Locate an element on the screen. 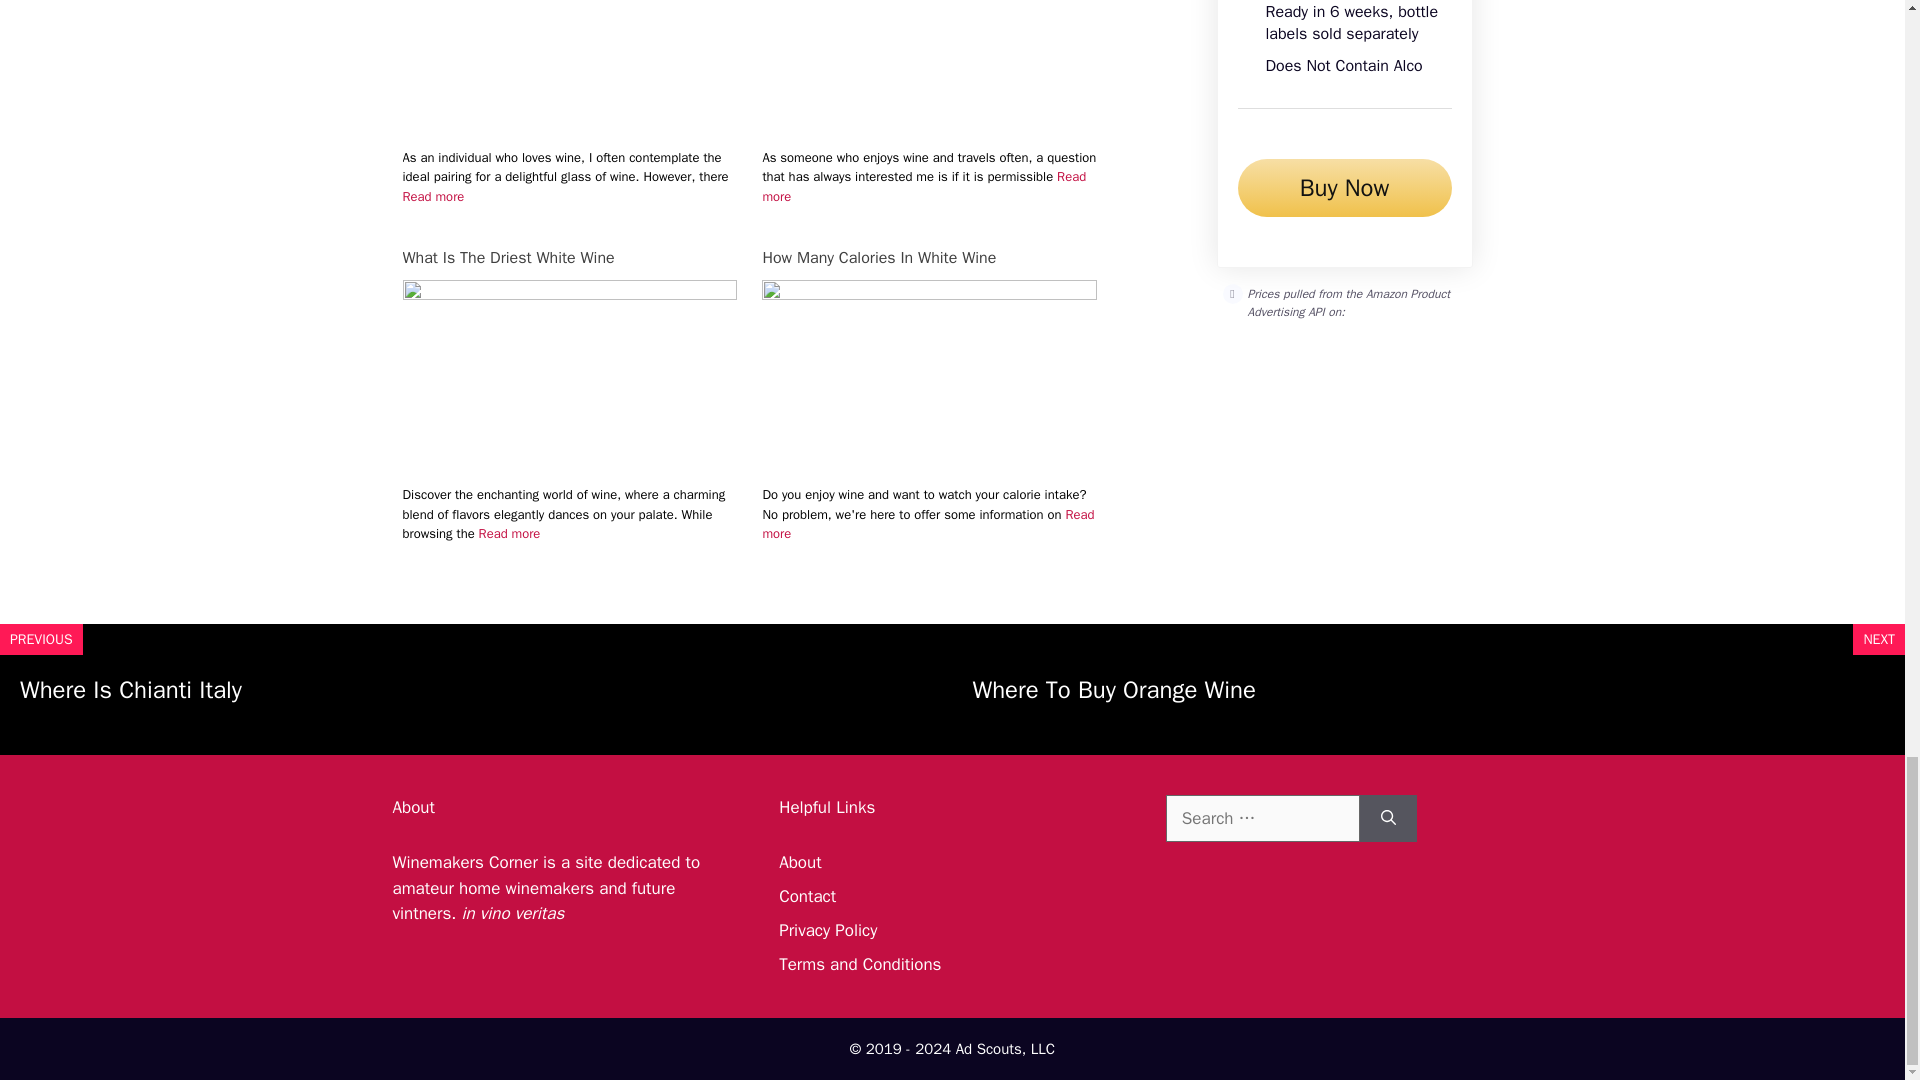 Image resolution: width=1920 pixels, height=1080 pixels. Read more is located at coordinates (432, 196).